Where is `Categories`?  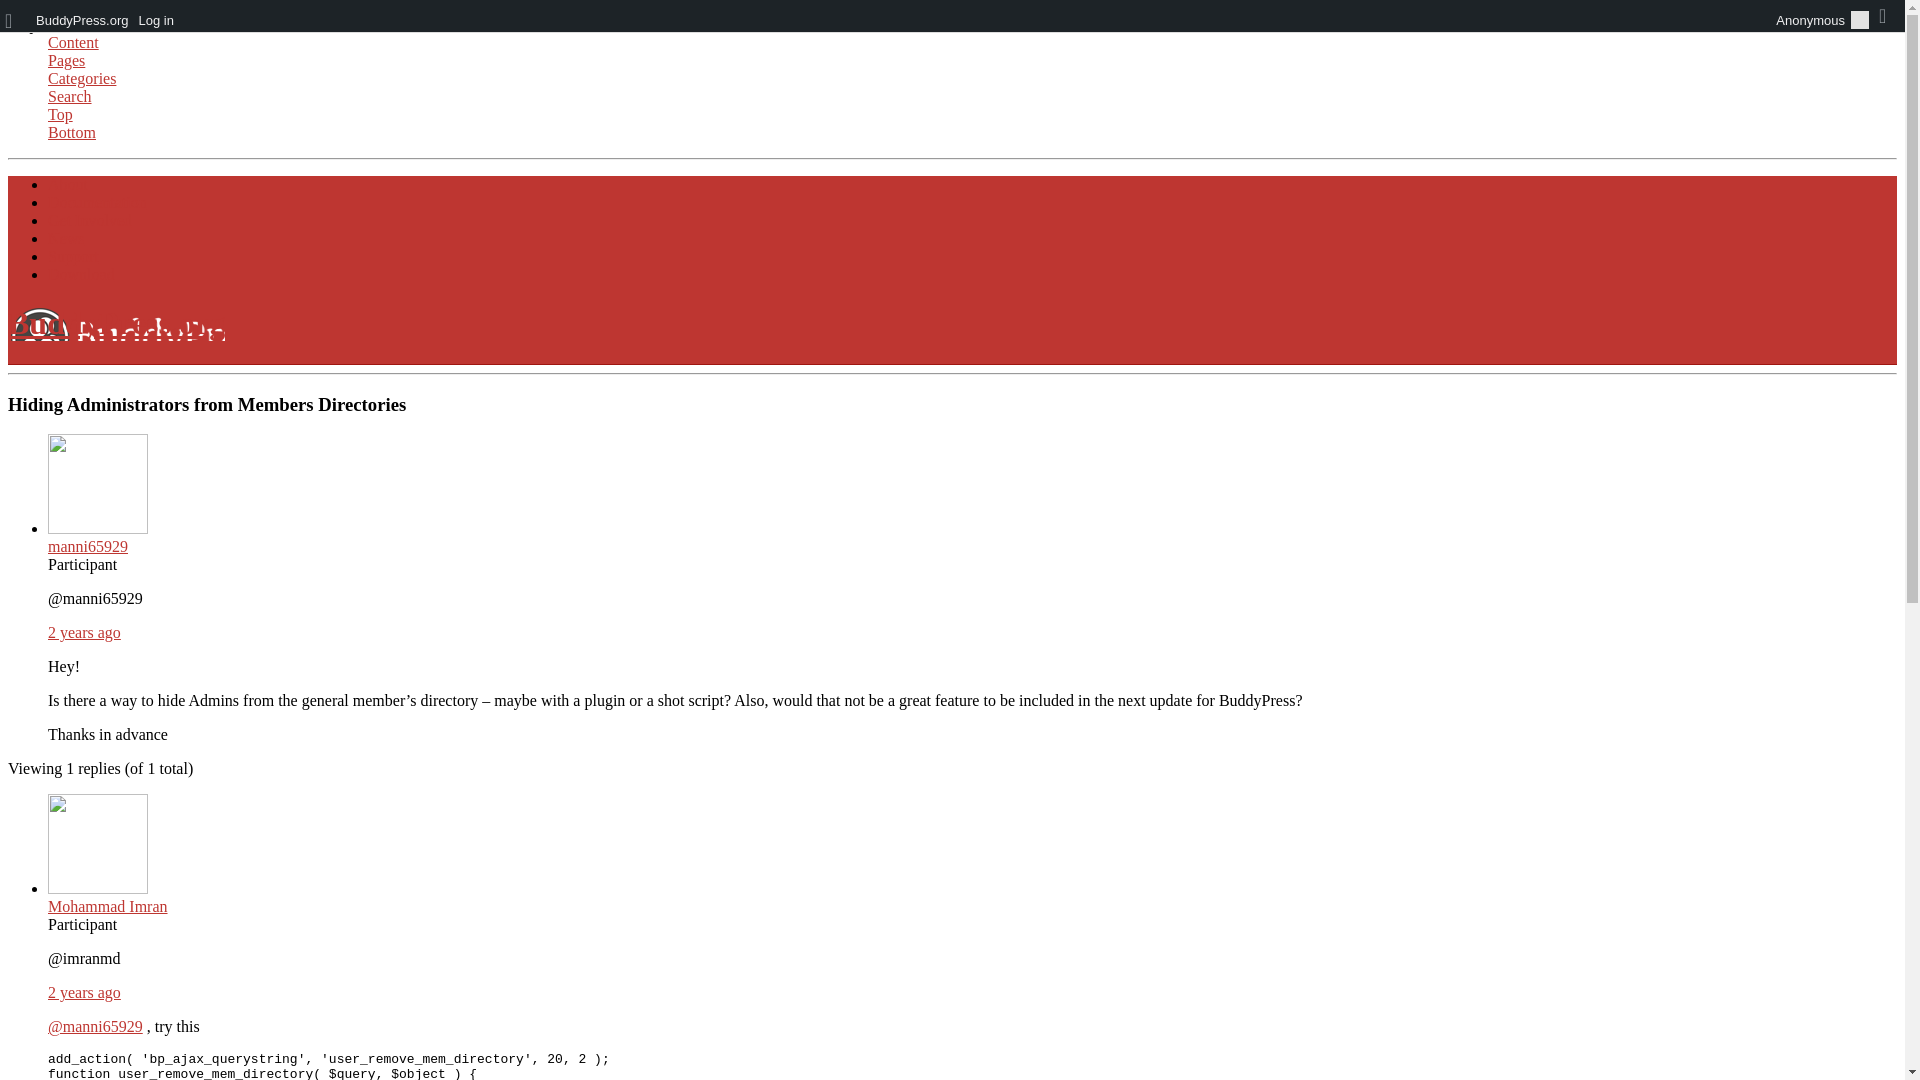
Categories is located at coordinates (82, 78).